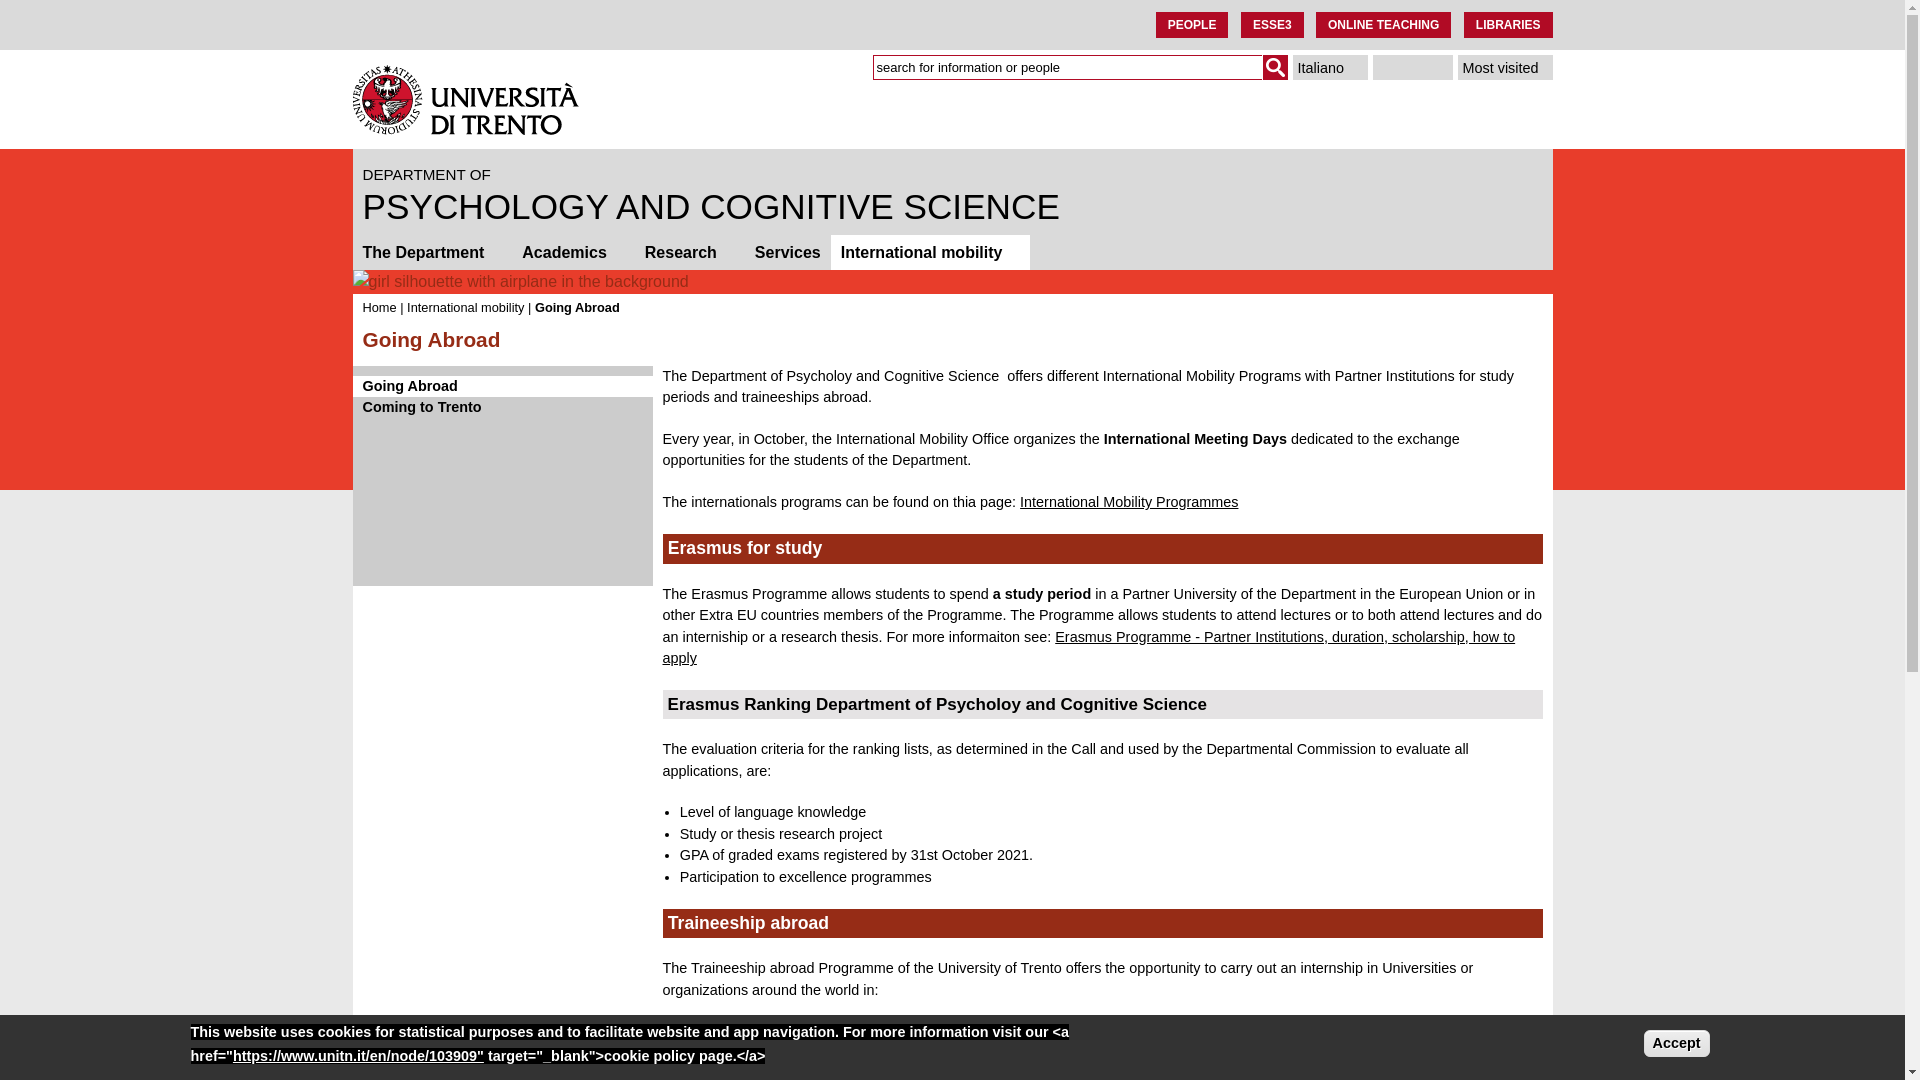 This screenshot has height=1080, width=1920. Describe the element at coordinates (1066, 67) in the screenshot. I see `search for information or people` at that location.